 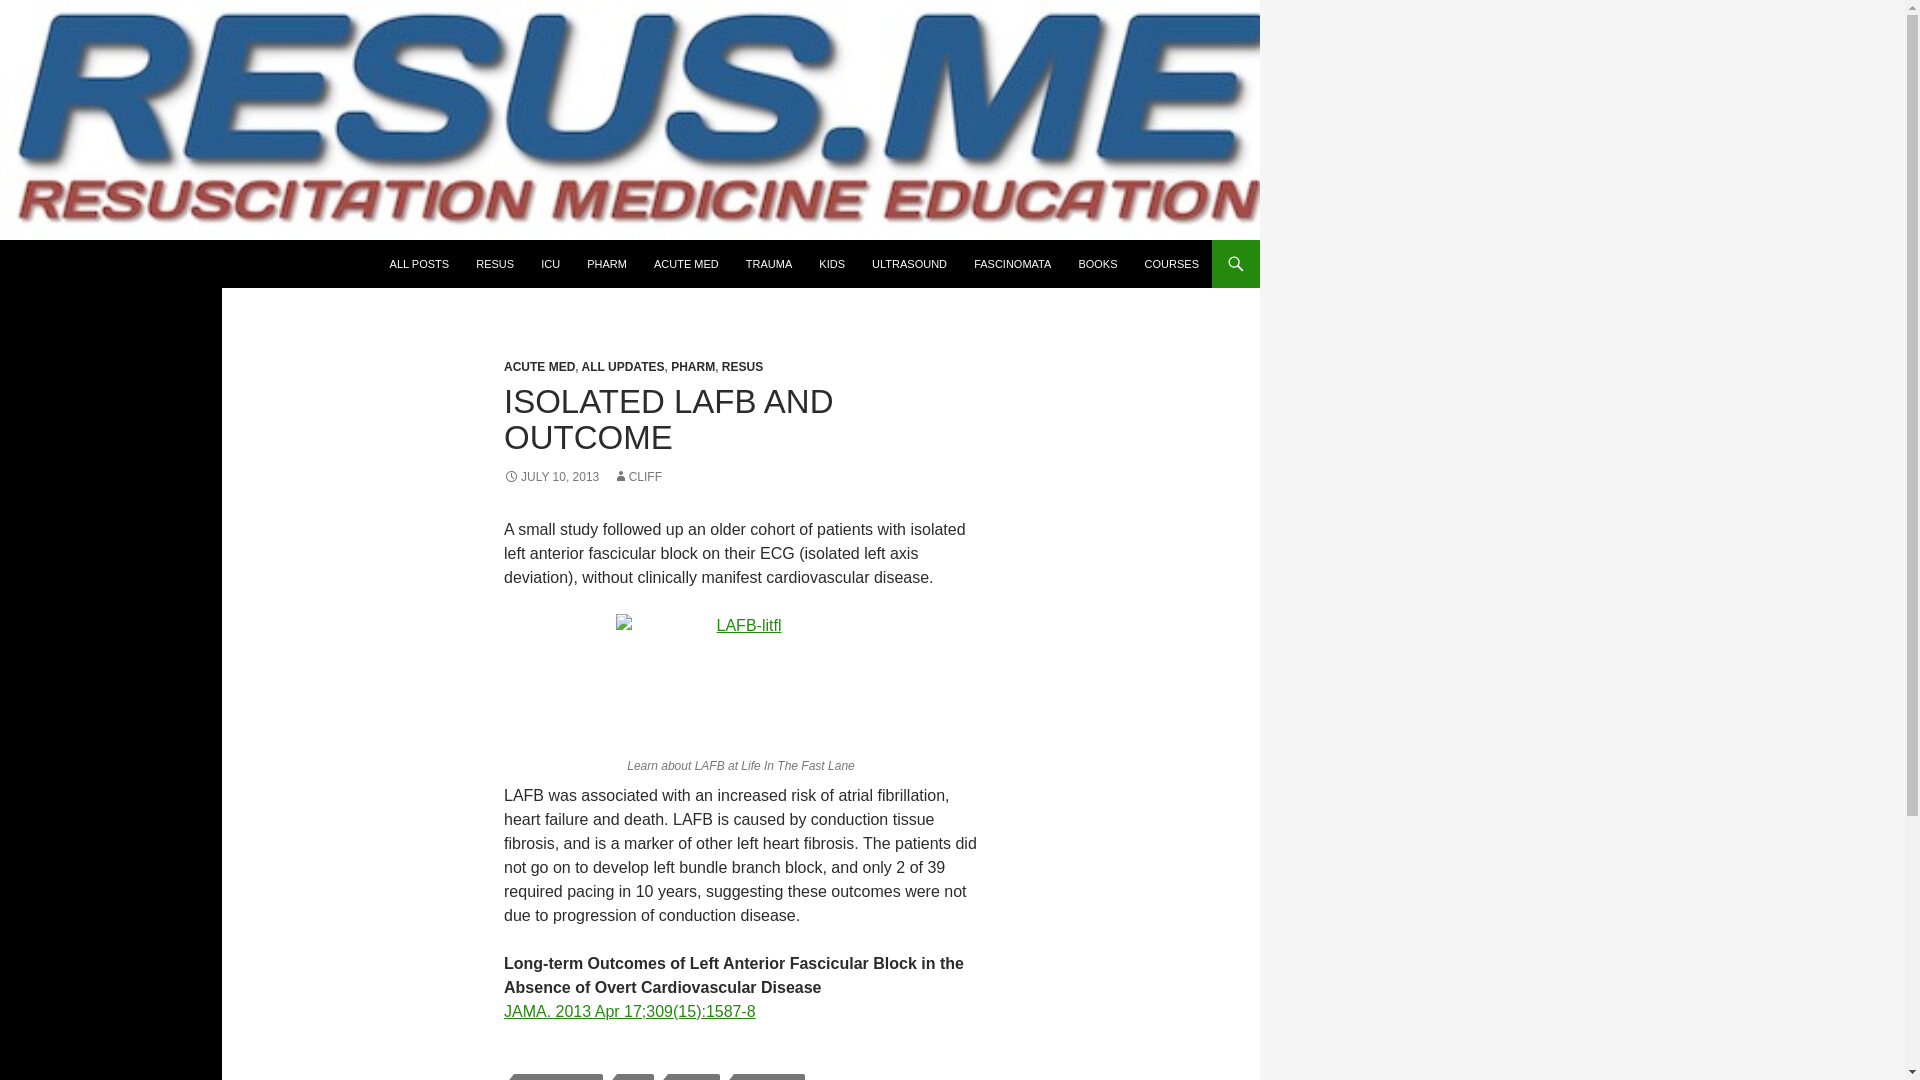 What do you see at coordinates (768, 264) in the screenshot?
I see `TRAUMA` at bounding box center [768, 264].